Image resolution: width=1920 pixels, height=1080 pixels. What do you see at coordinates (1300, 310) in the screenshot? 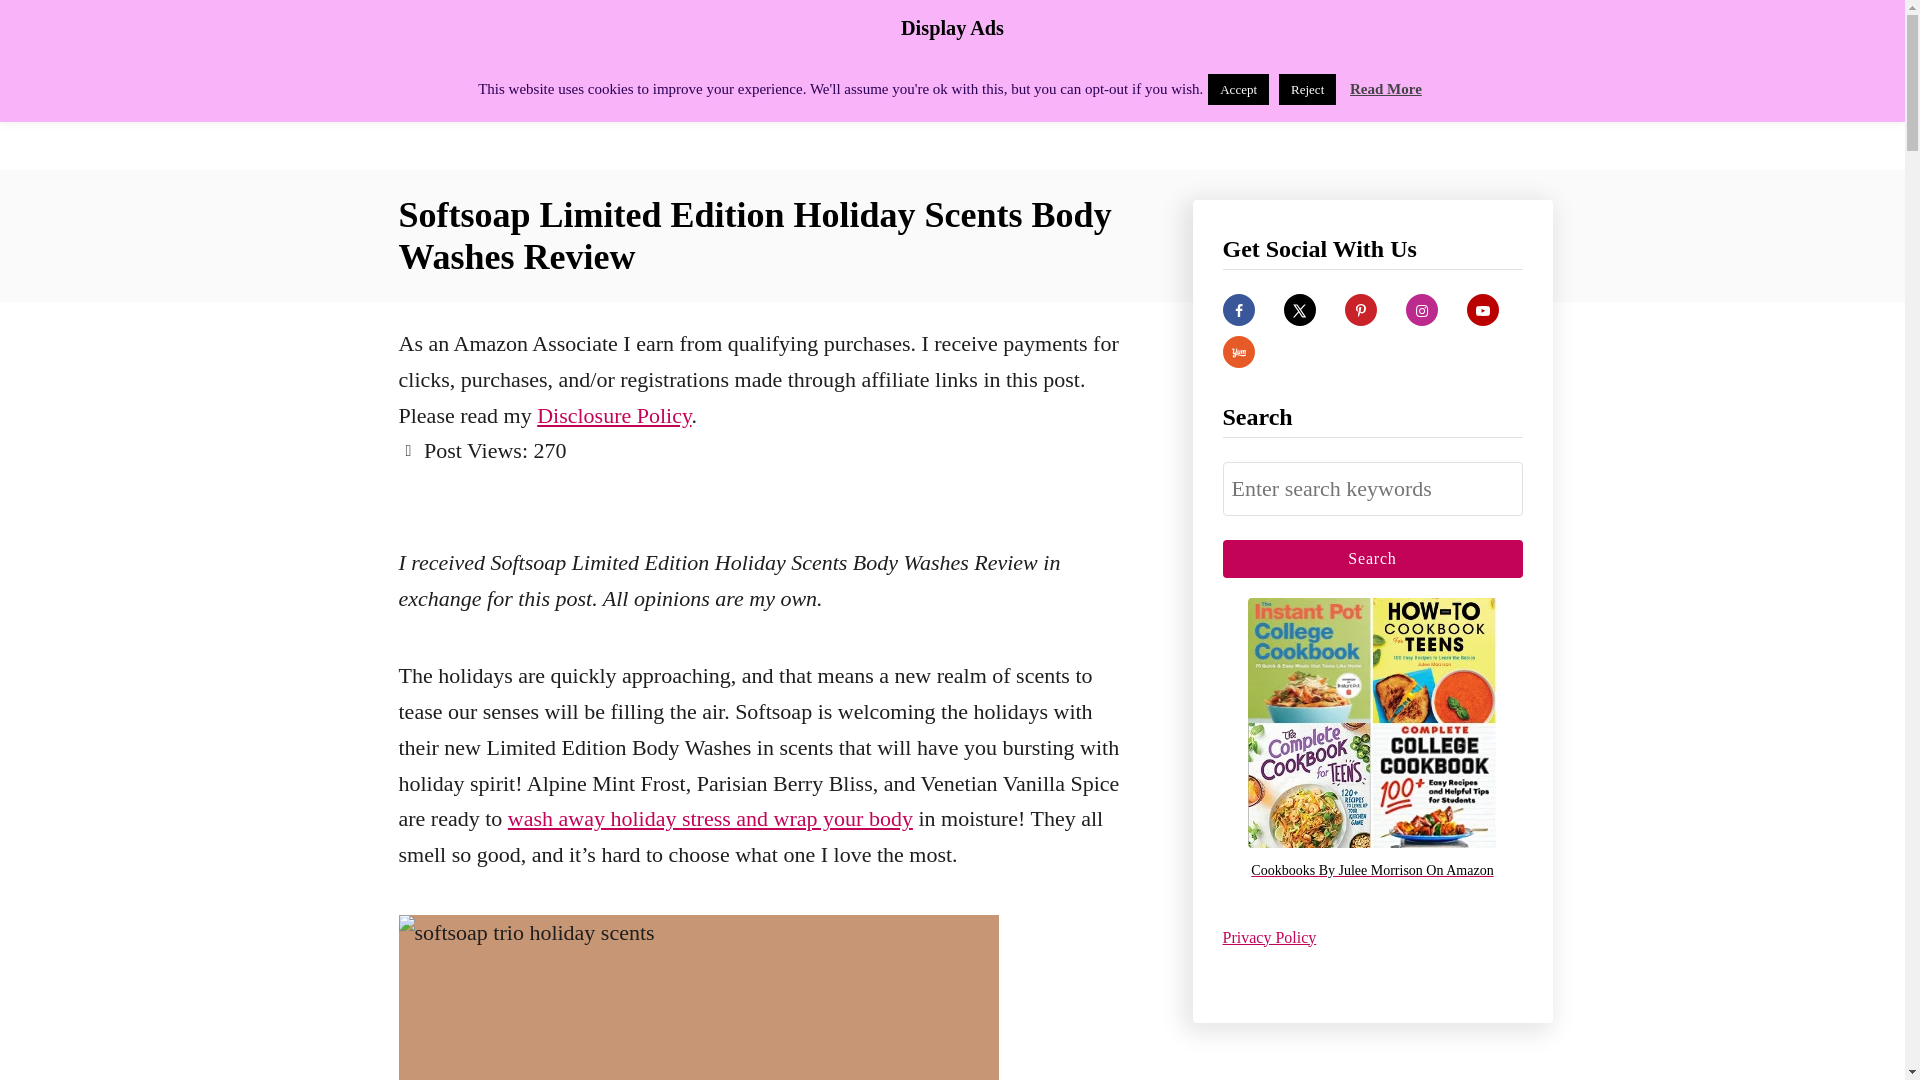
I see `Follow on X` at bounding box center [1300, 310].